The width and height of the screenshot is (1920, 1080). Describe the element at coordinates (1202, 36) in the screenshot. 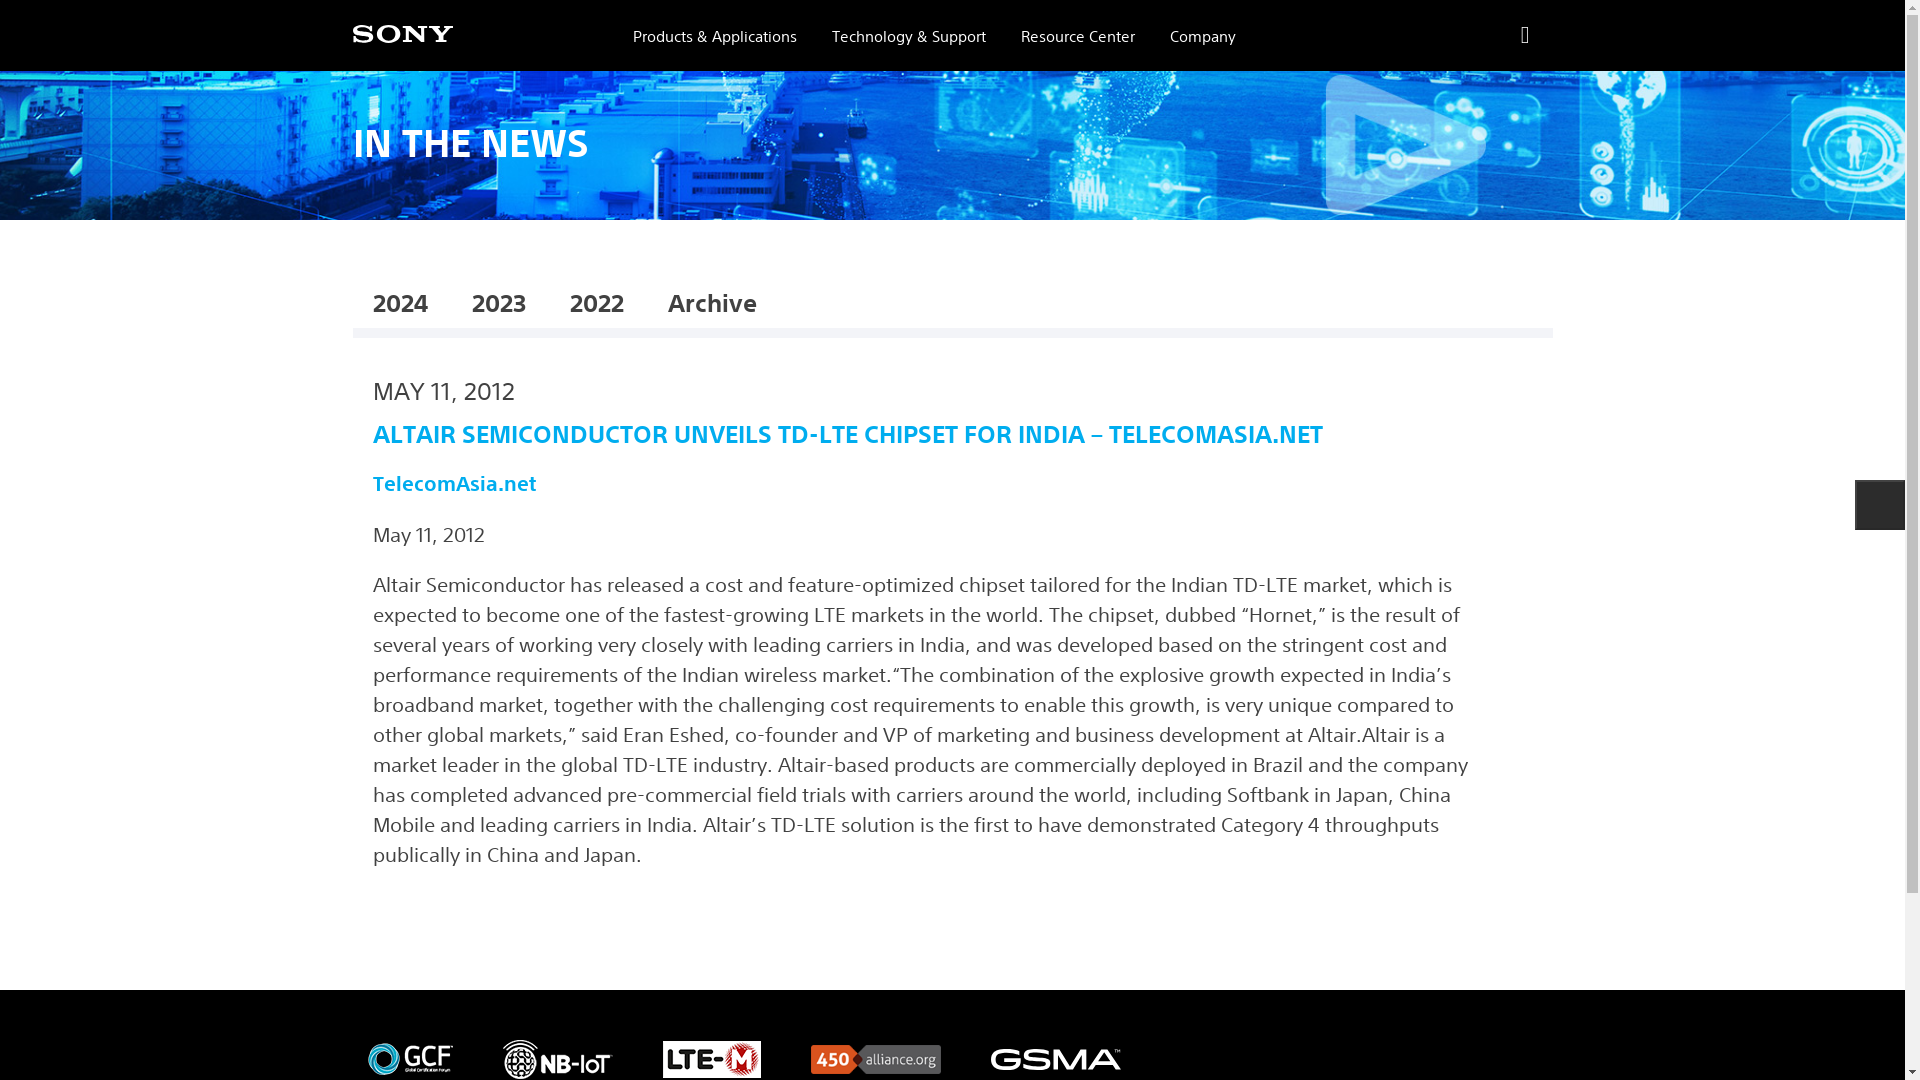

I see `Company` at that location.